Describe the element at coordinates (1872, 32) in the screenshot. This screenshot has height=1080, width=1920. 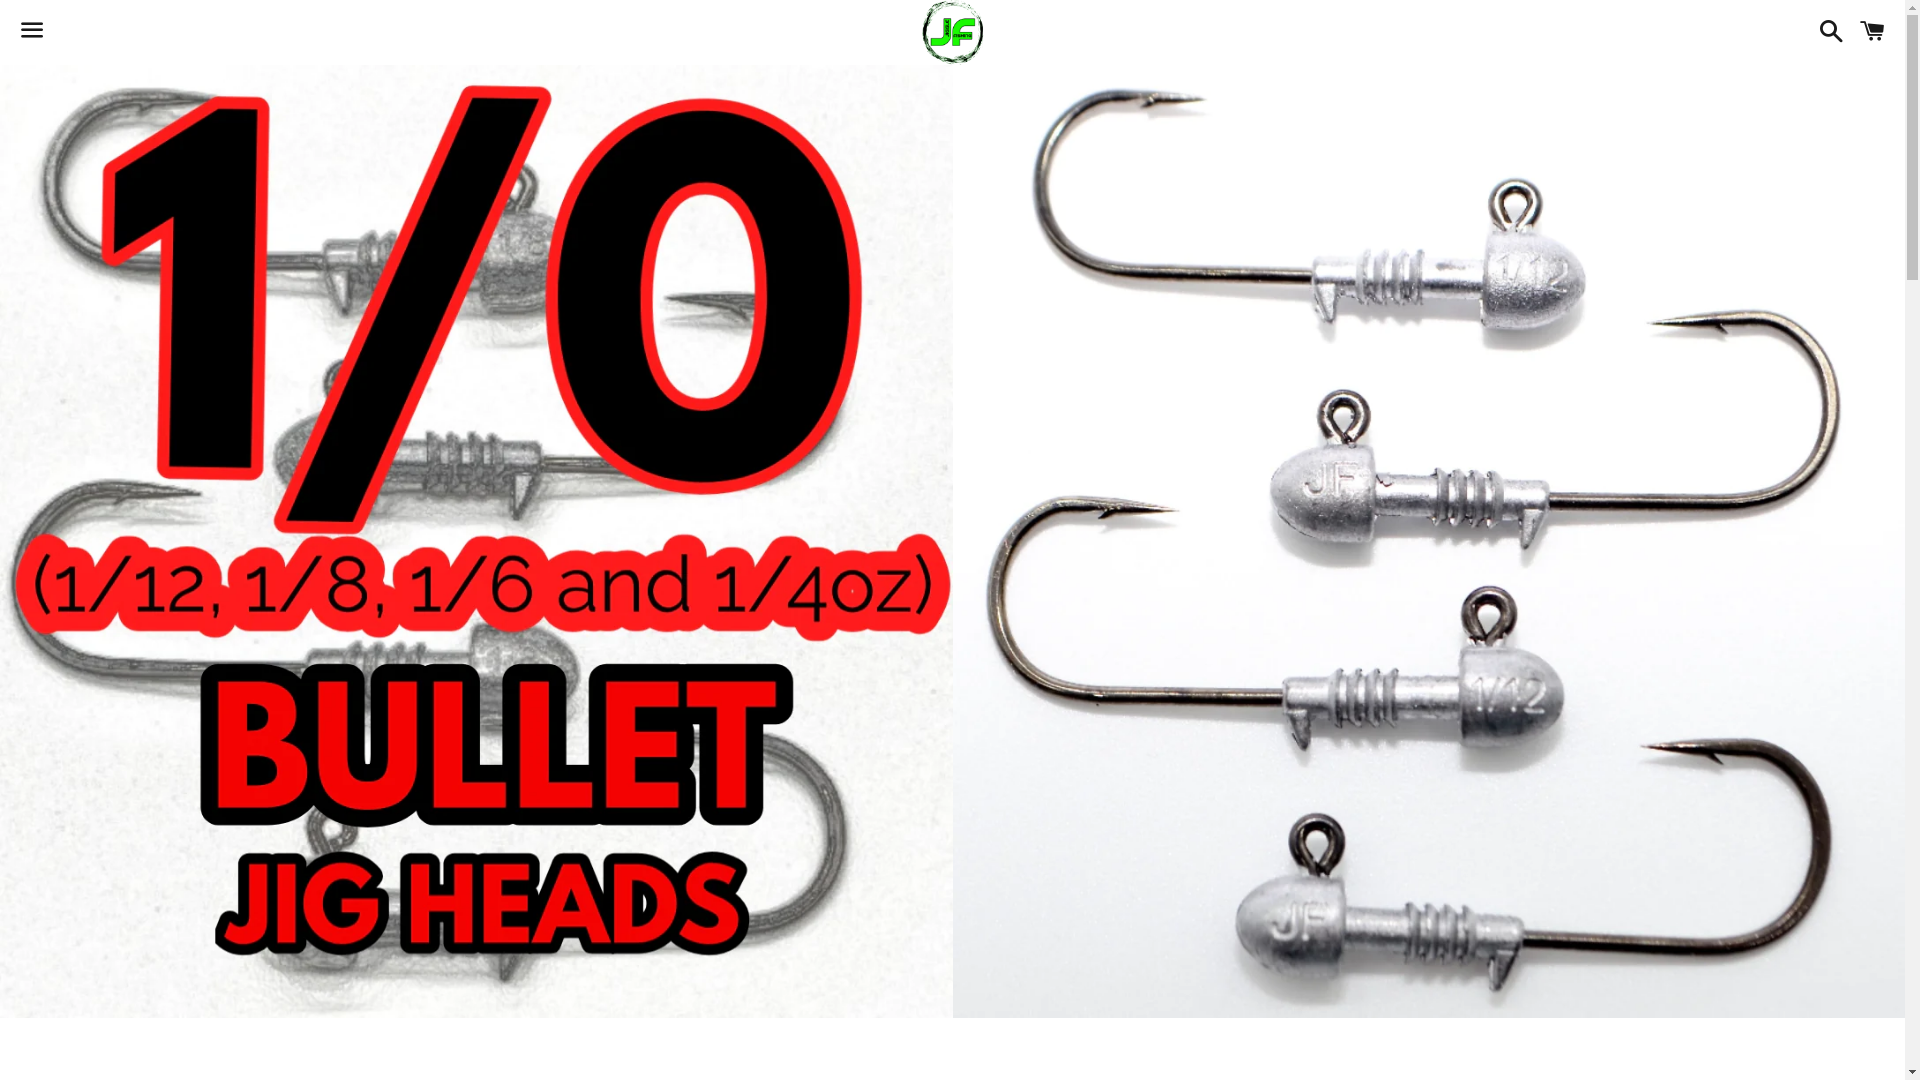
I see `Cart` at that location.